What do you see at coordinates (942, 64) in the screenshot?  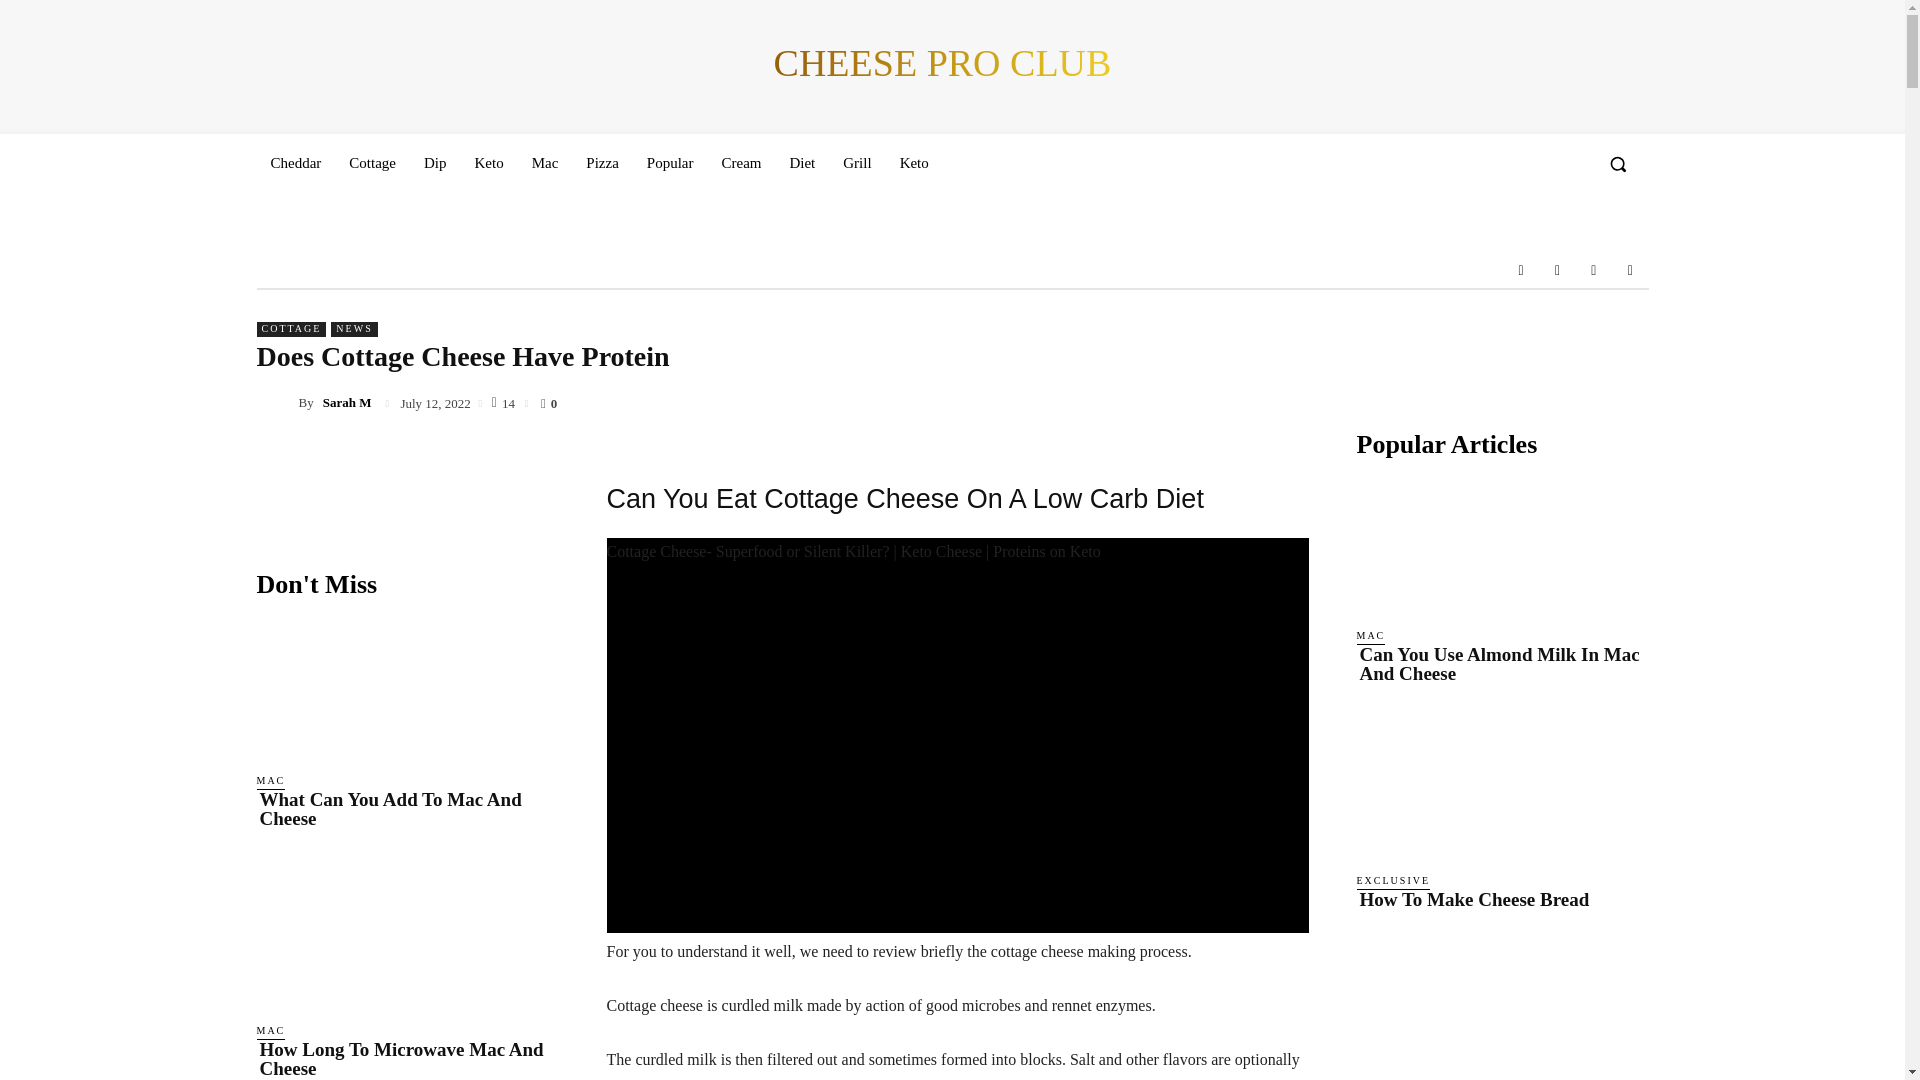 I see `CHEESE PRO CLUB` at bounding box center [942, 64].